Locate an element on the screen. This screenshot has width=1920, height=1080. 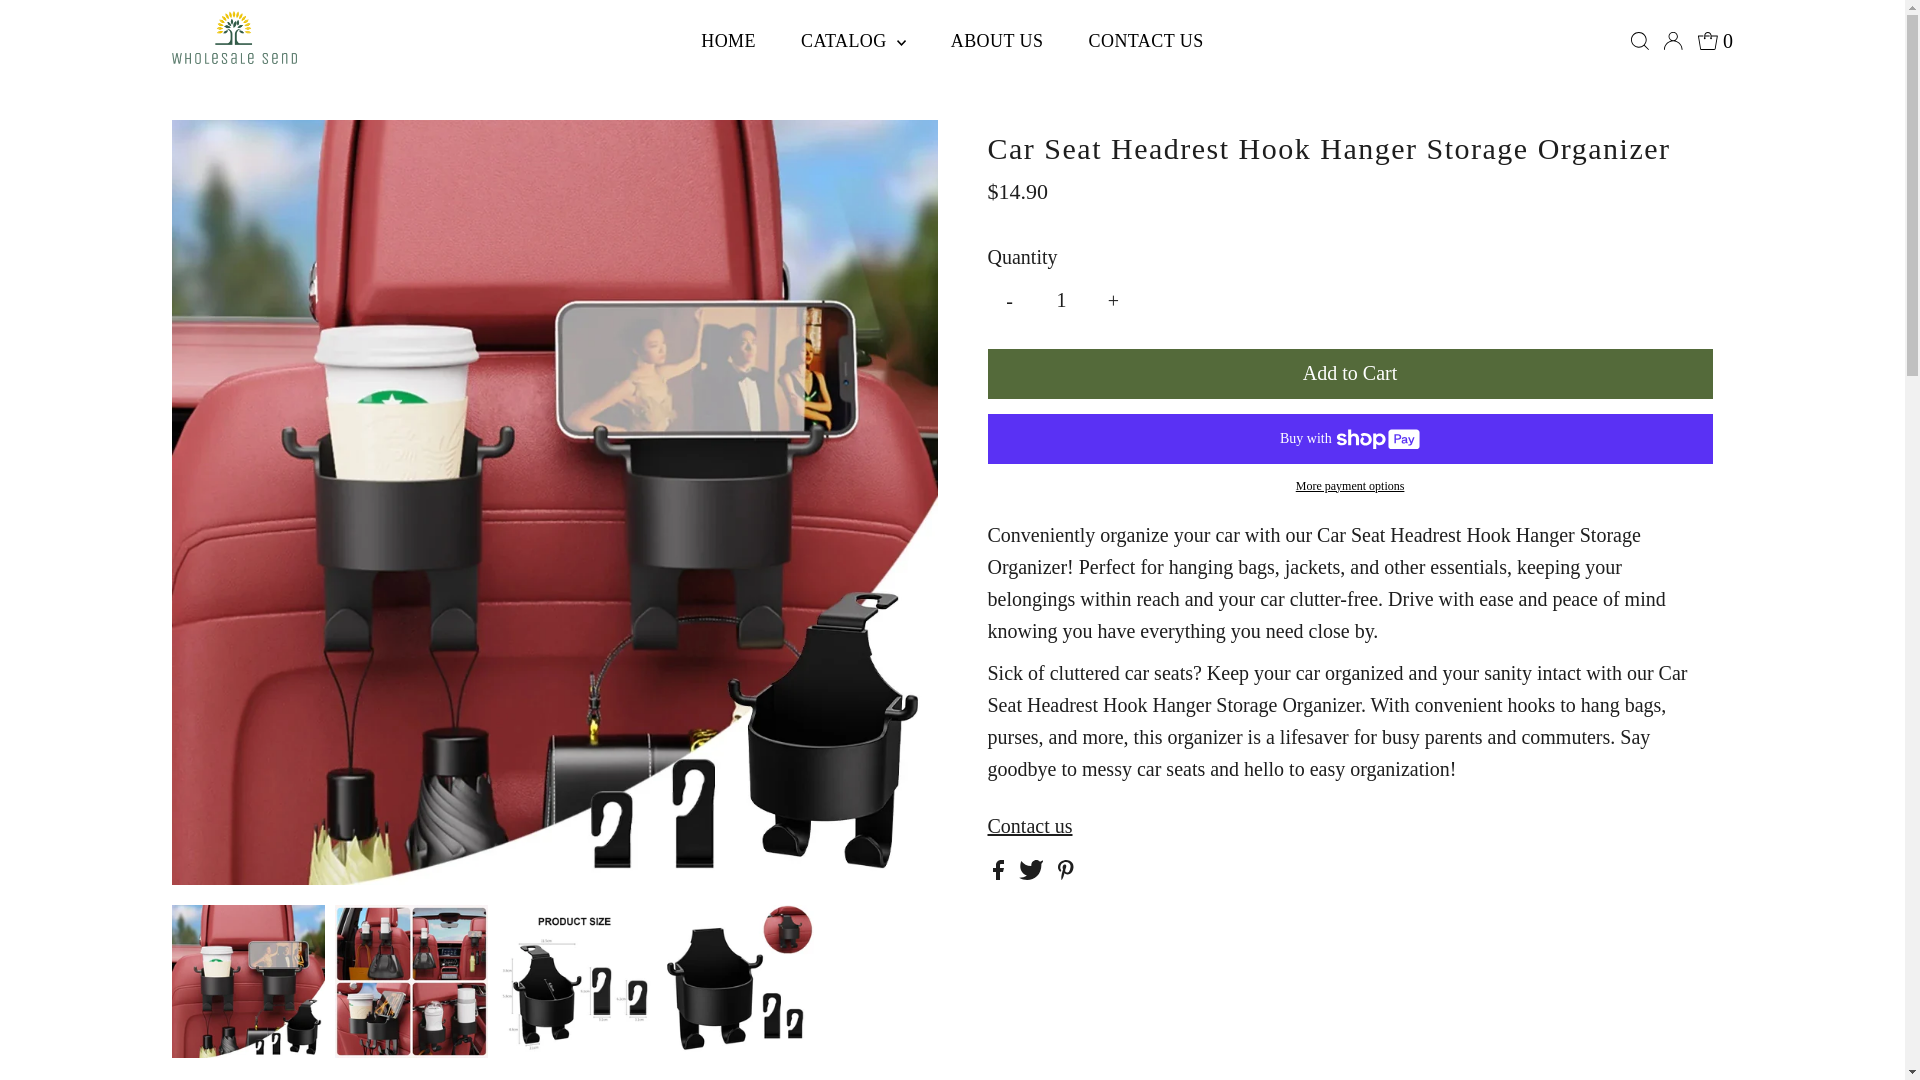
Share on Pinterest is located at coordinates (1065, 872).